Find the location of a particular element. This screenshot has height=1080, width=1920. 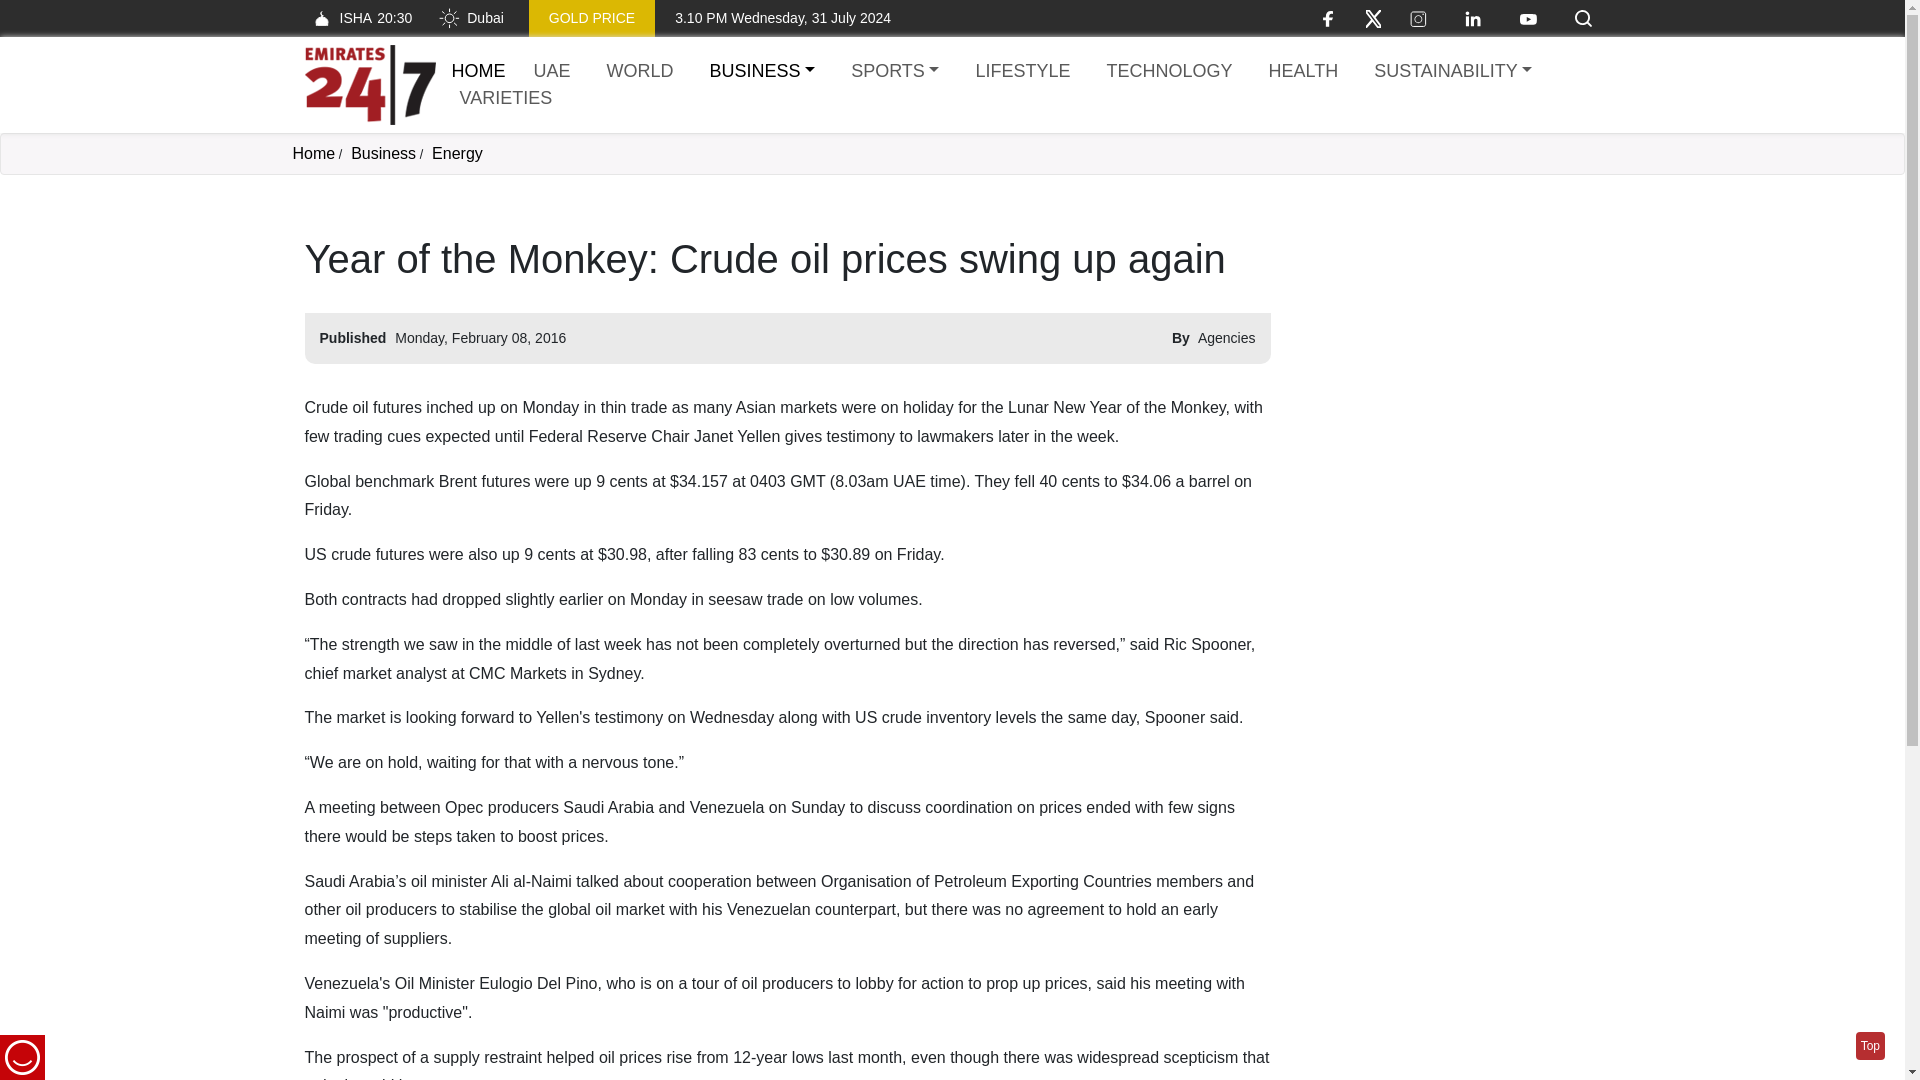

Home is located at coordinates (592, 18).